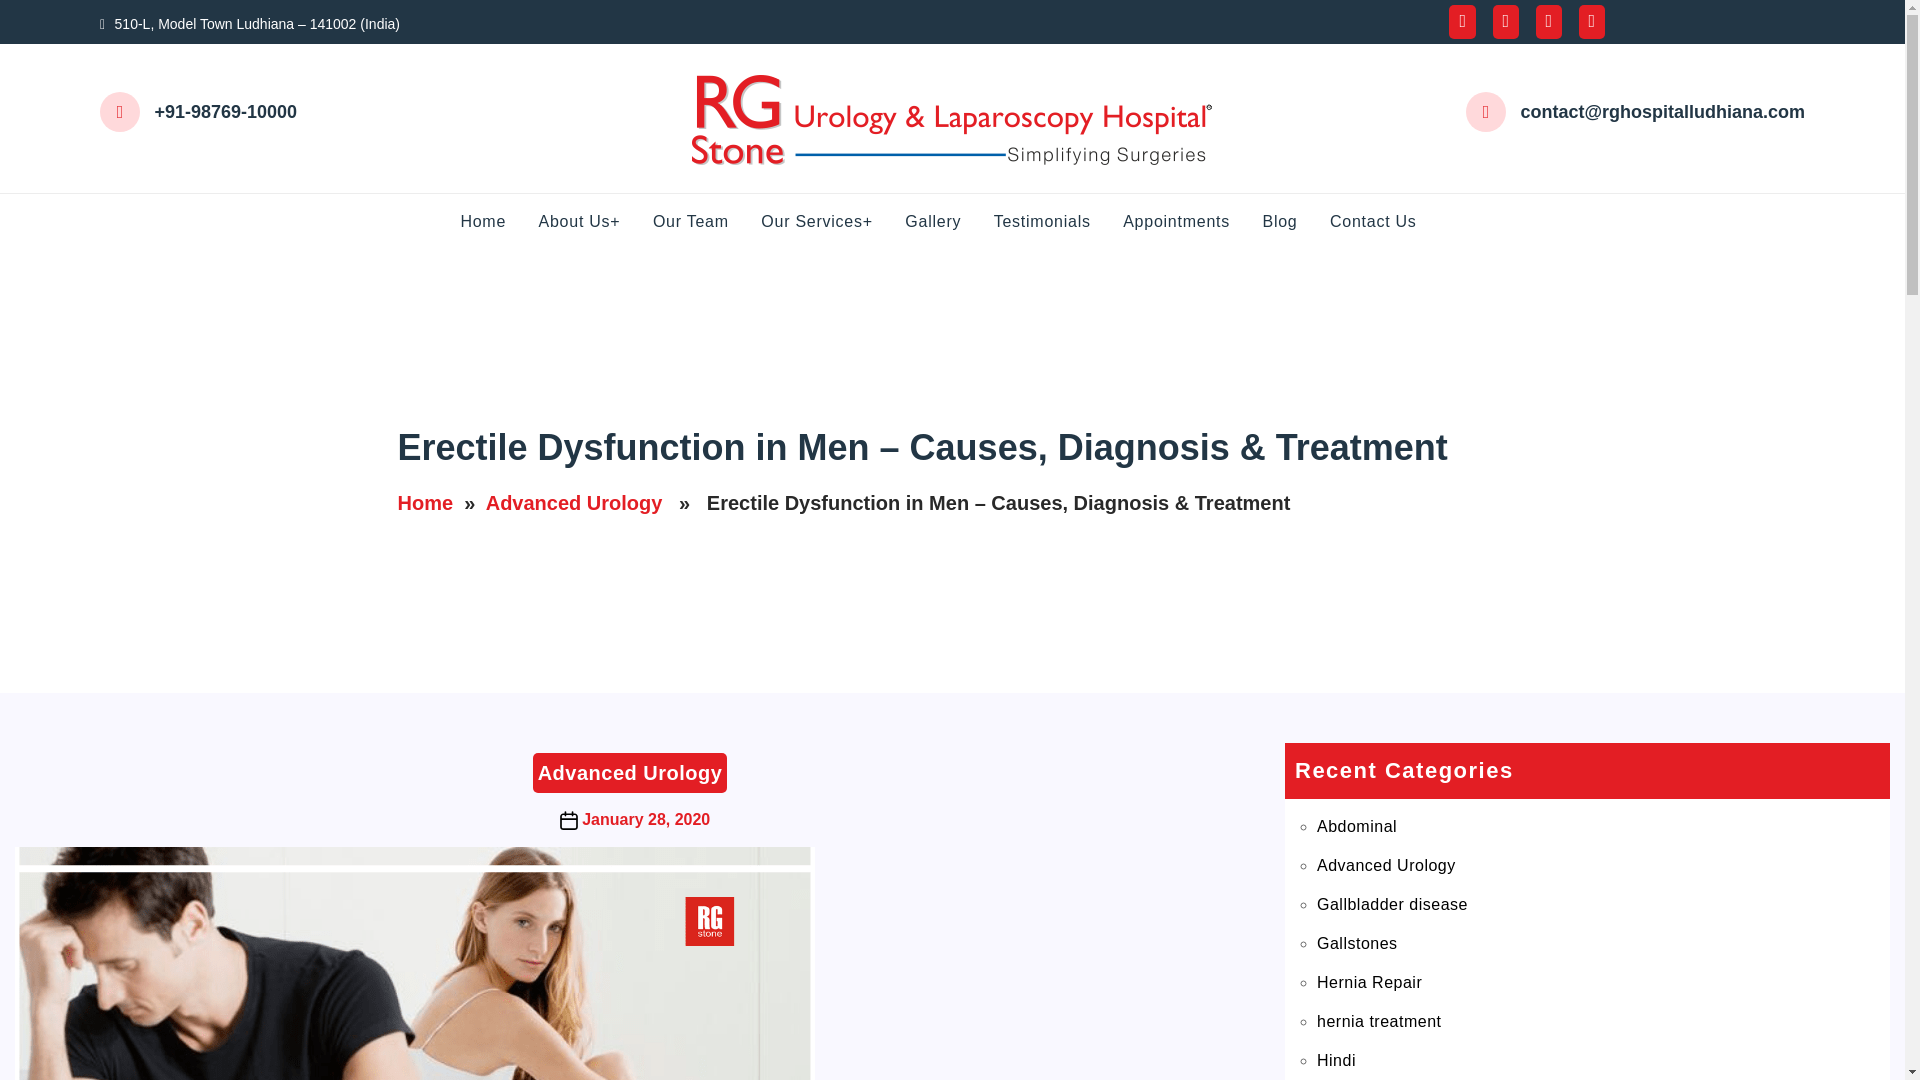 The image size is (1920, 1080). Describe the element at coordinates (1056, 222) in the screenshot. I see `Testimonials` at that location.